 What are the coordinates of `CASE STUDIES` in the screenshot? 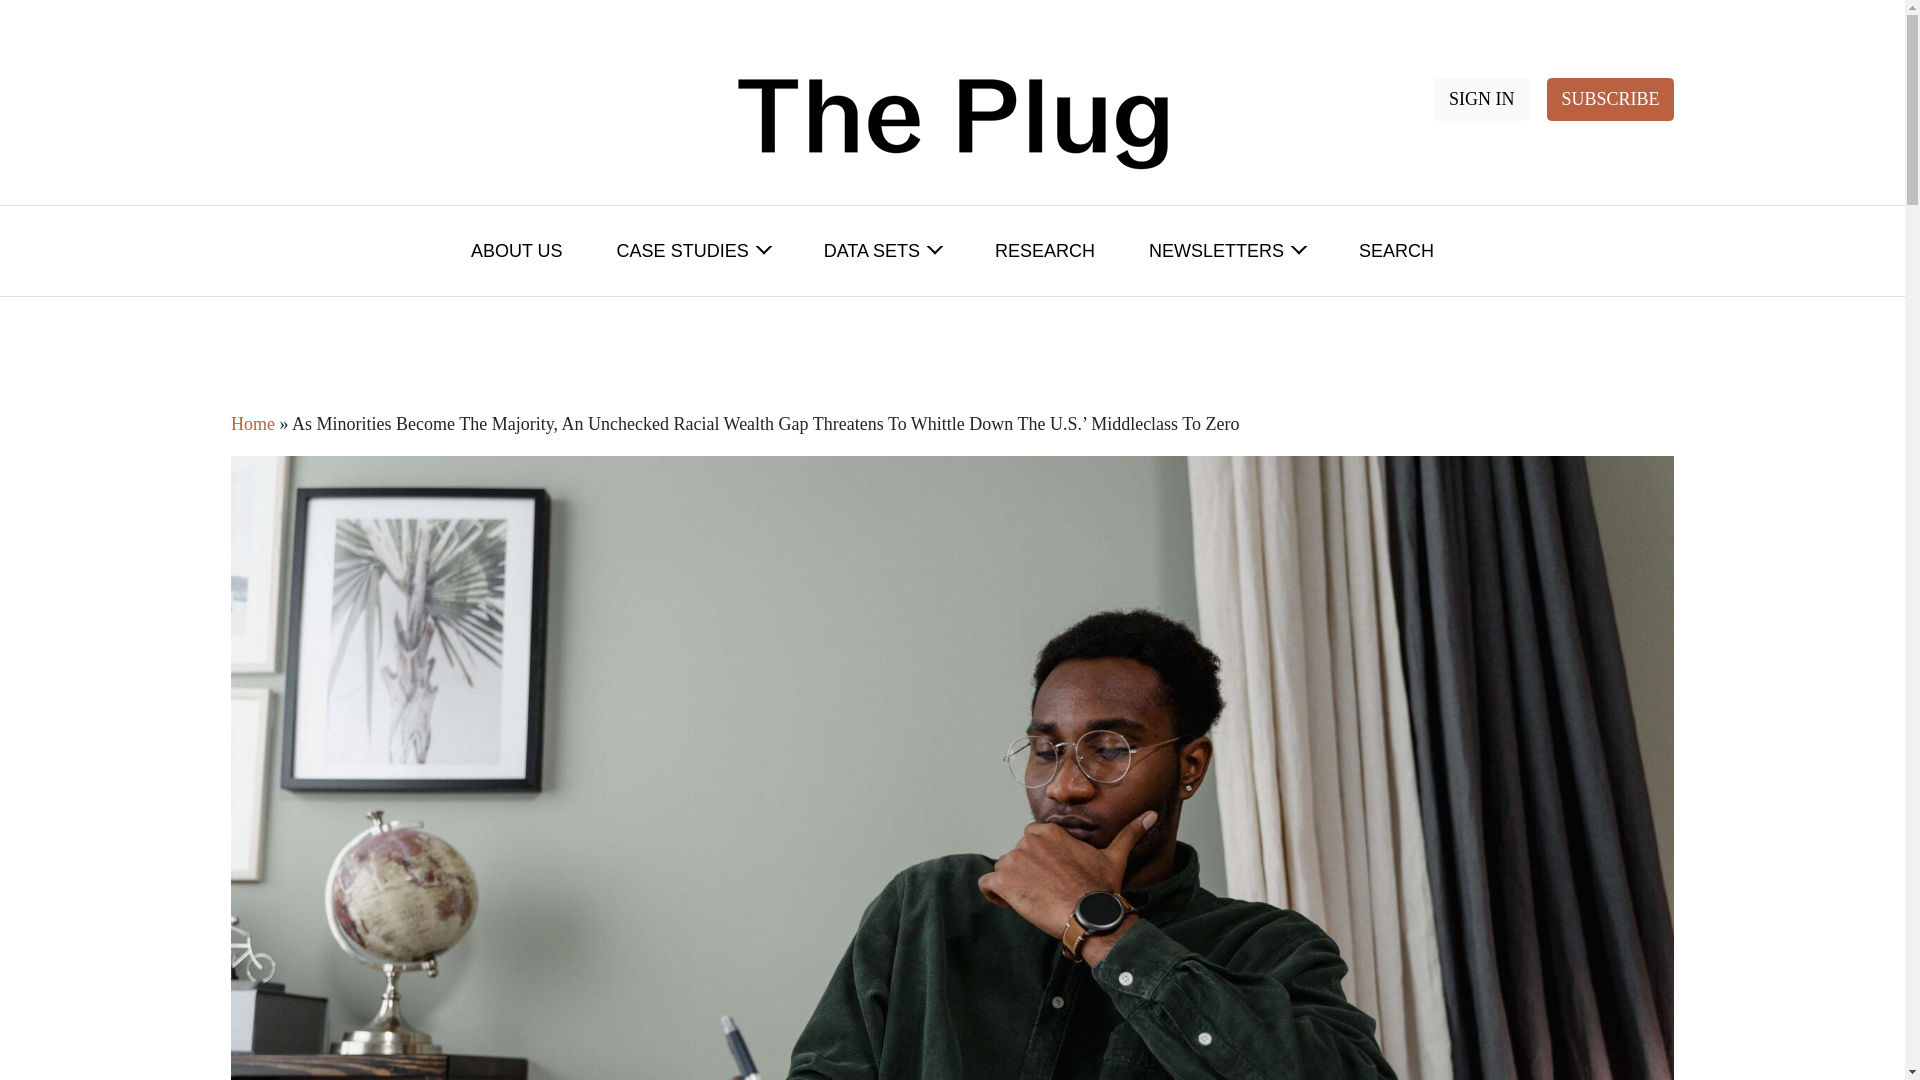 It's located at (694, 250).